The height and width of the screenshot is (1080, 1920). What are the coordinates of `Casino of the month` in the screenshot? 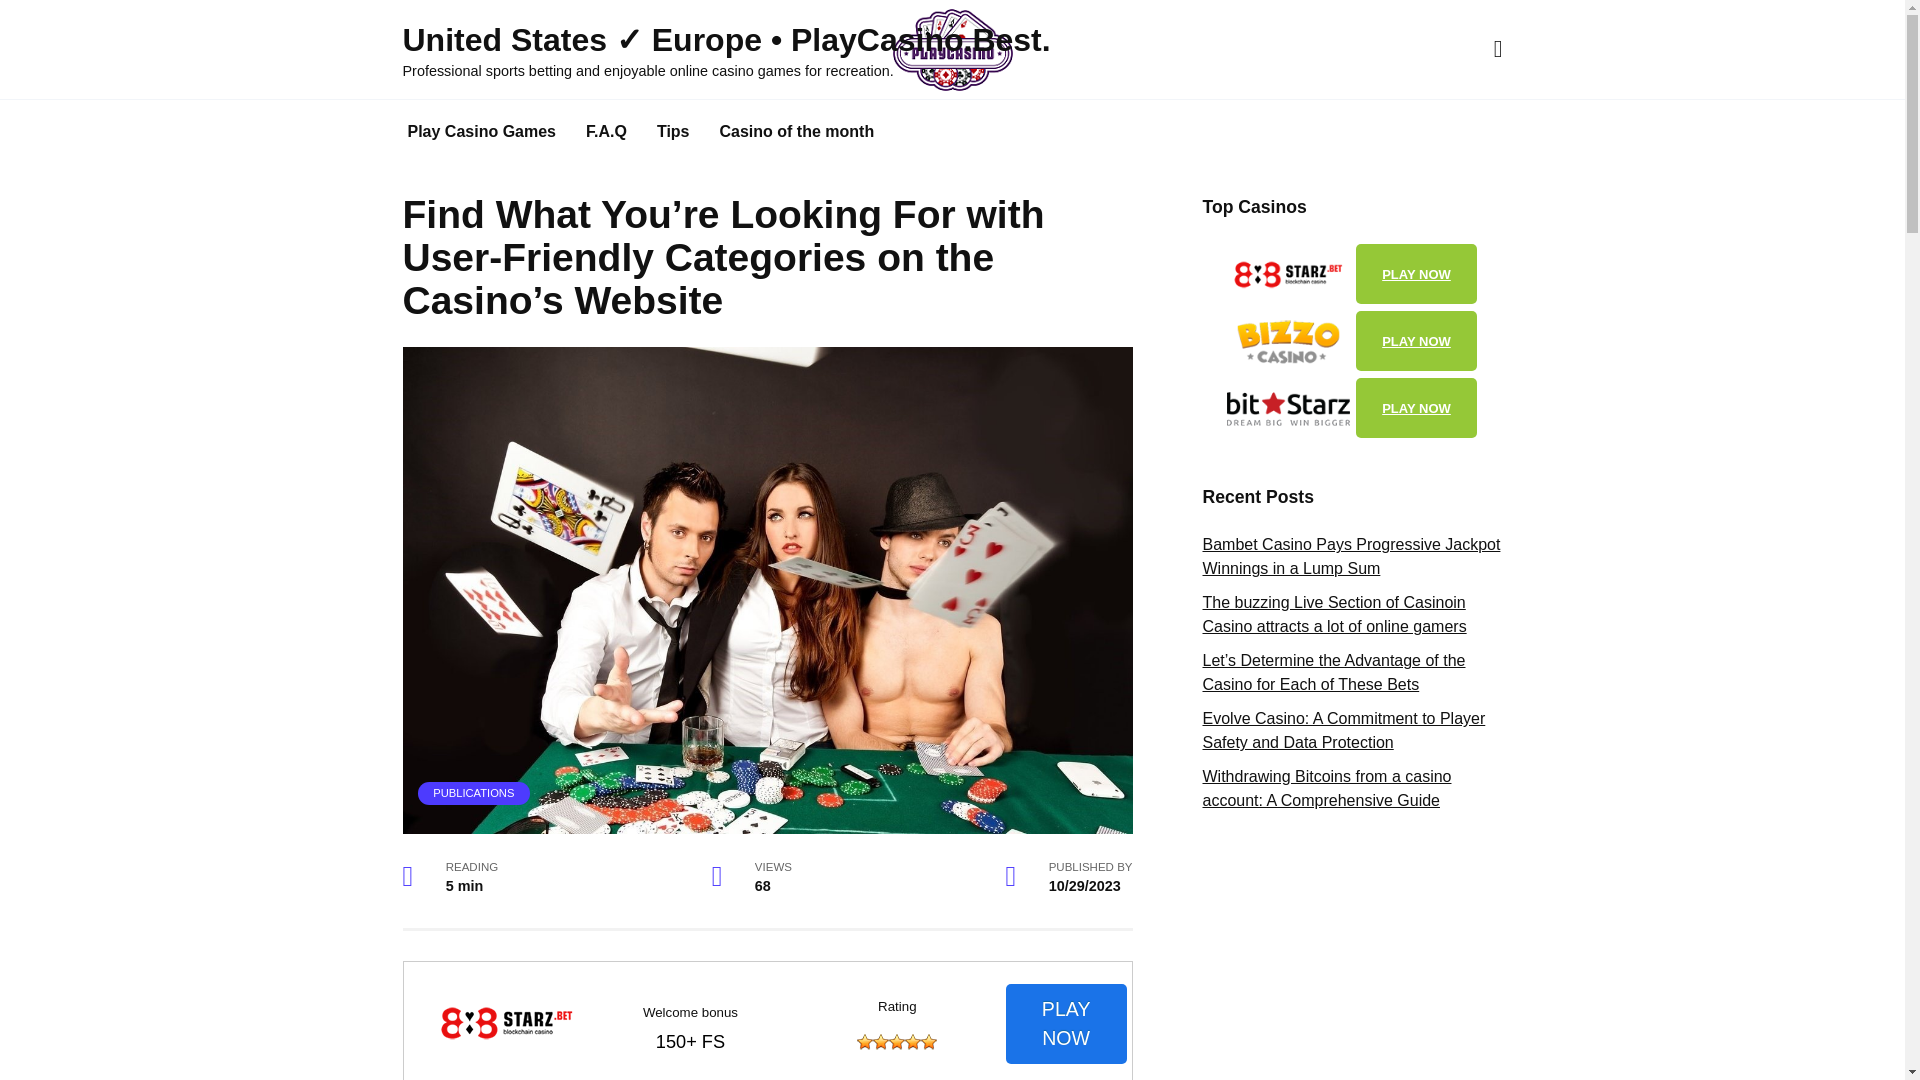 It's located at (797, 132).